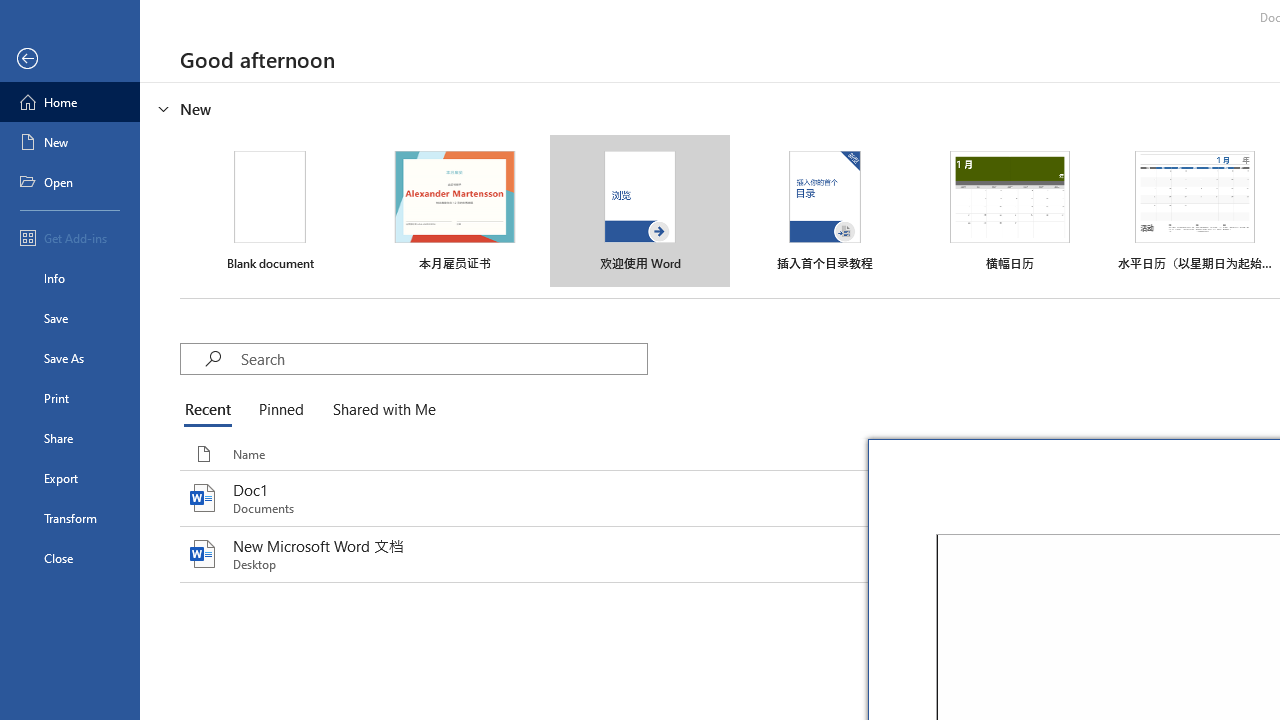  Describe the element at coordinates (70, 518) in the screenshot. I see `Transform` at that location.